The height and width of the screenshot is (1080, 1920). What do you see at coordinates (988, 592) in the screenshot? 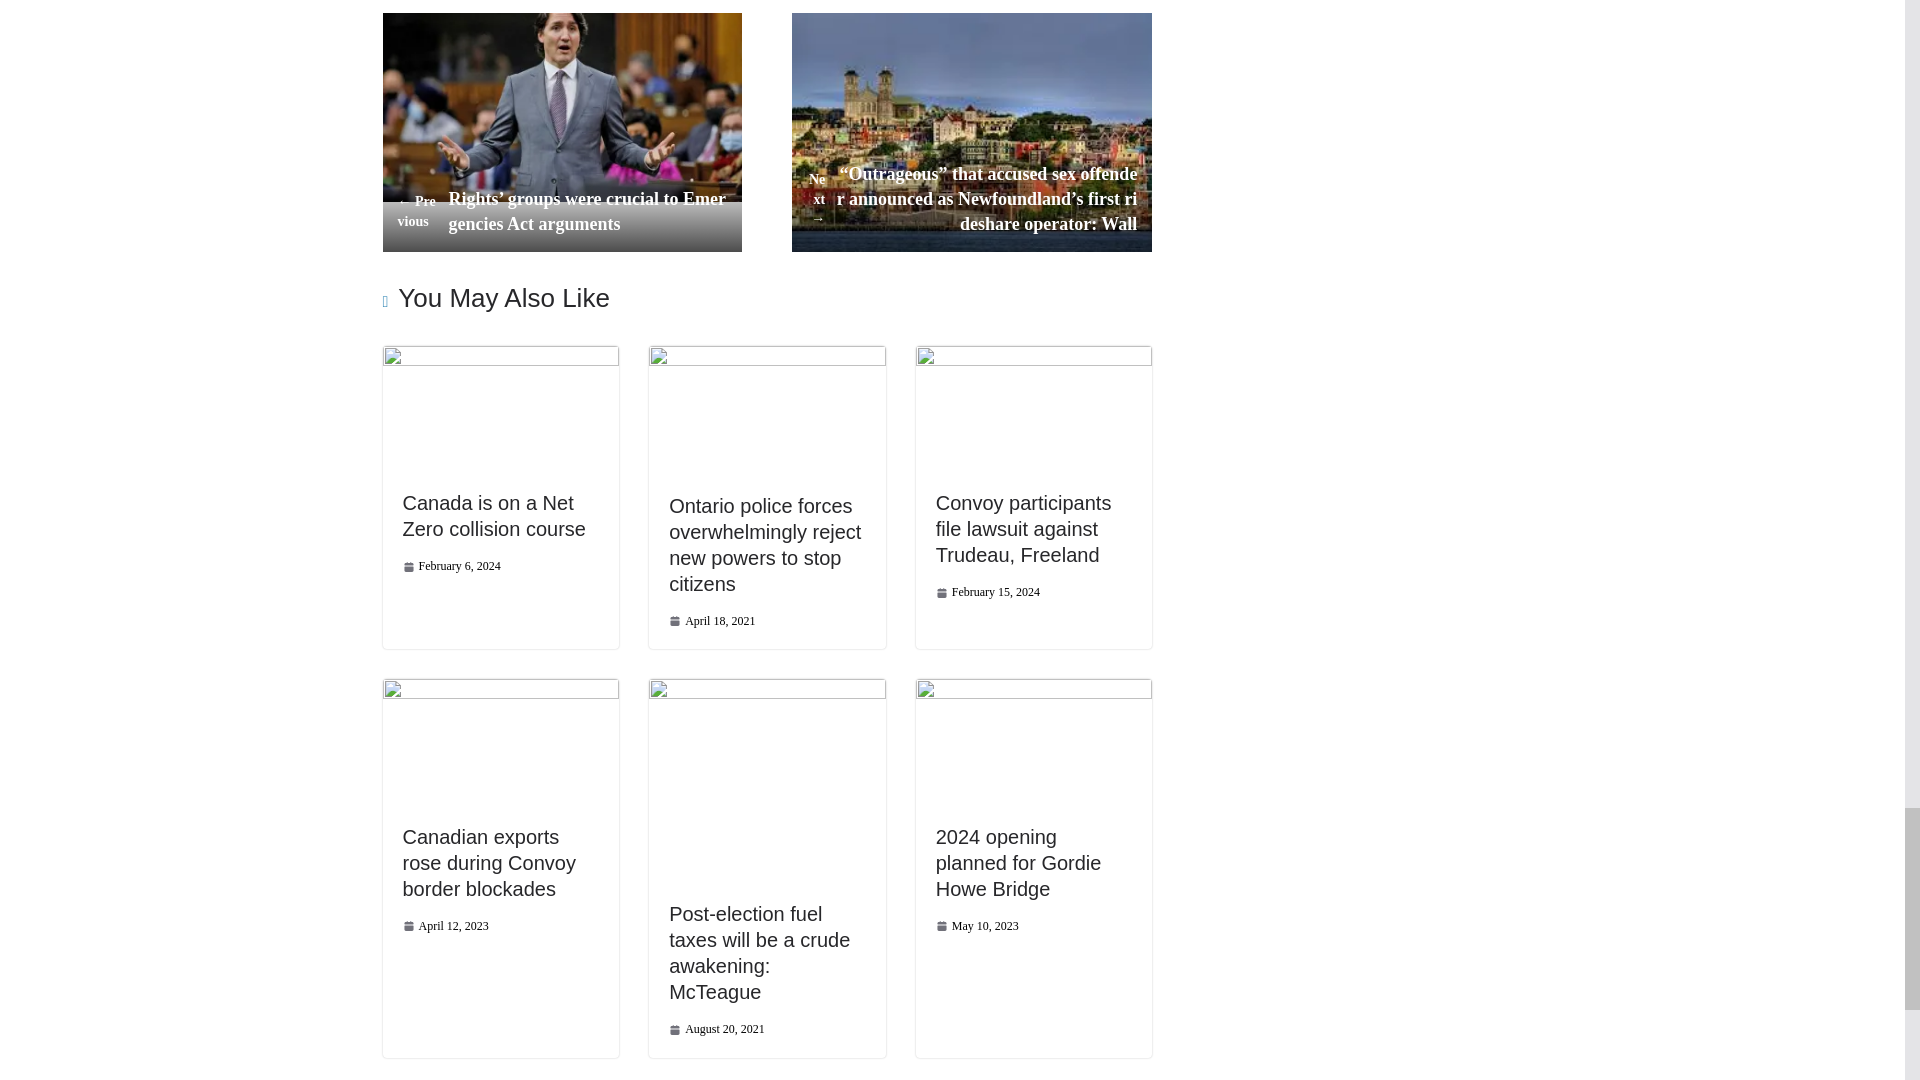
I see `8:00 am` at bounding box center [988, 592].